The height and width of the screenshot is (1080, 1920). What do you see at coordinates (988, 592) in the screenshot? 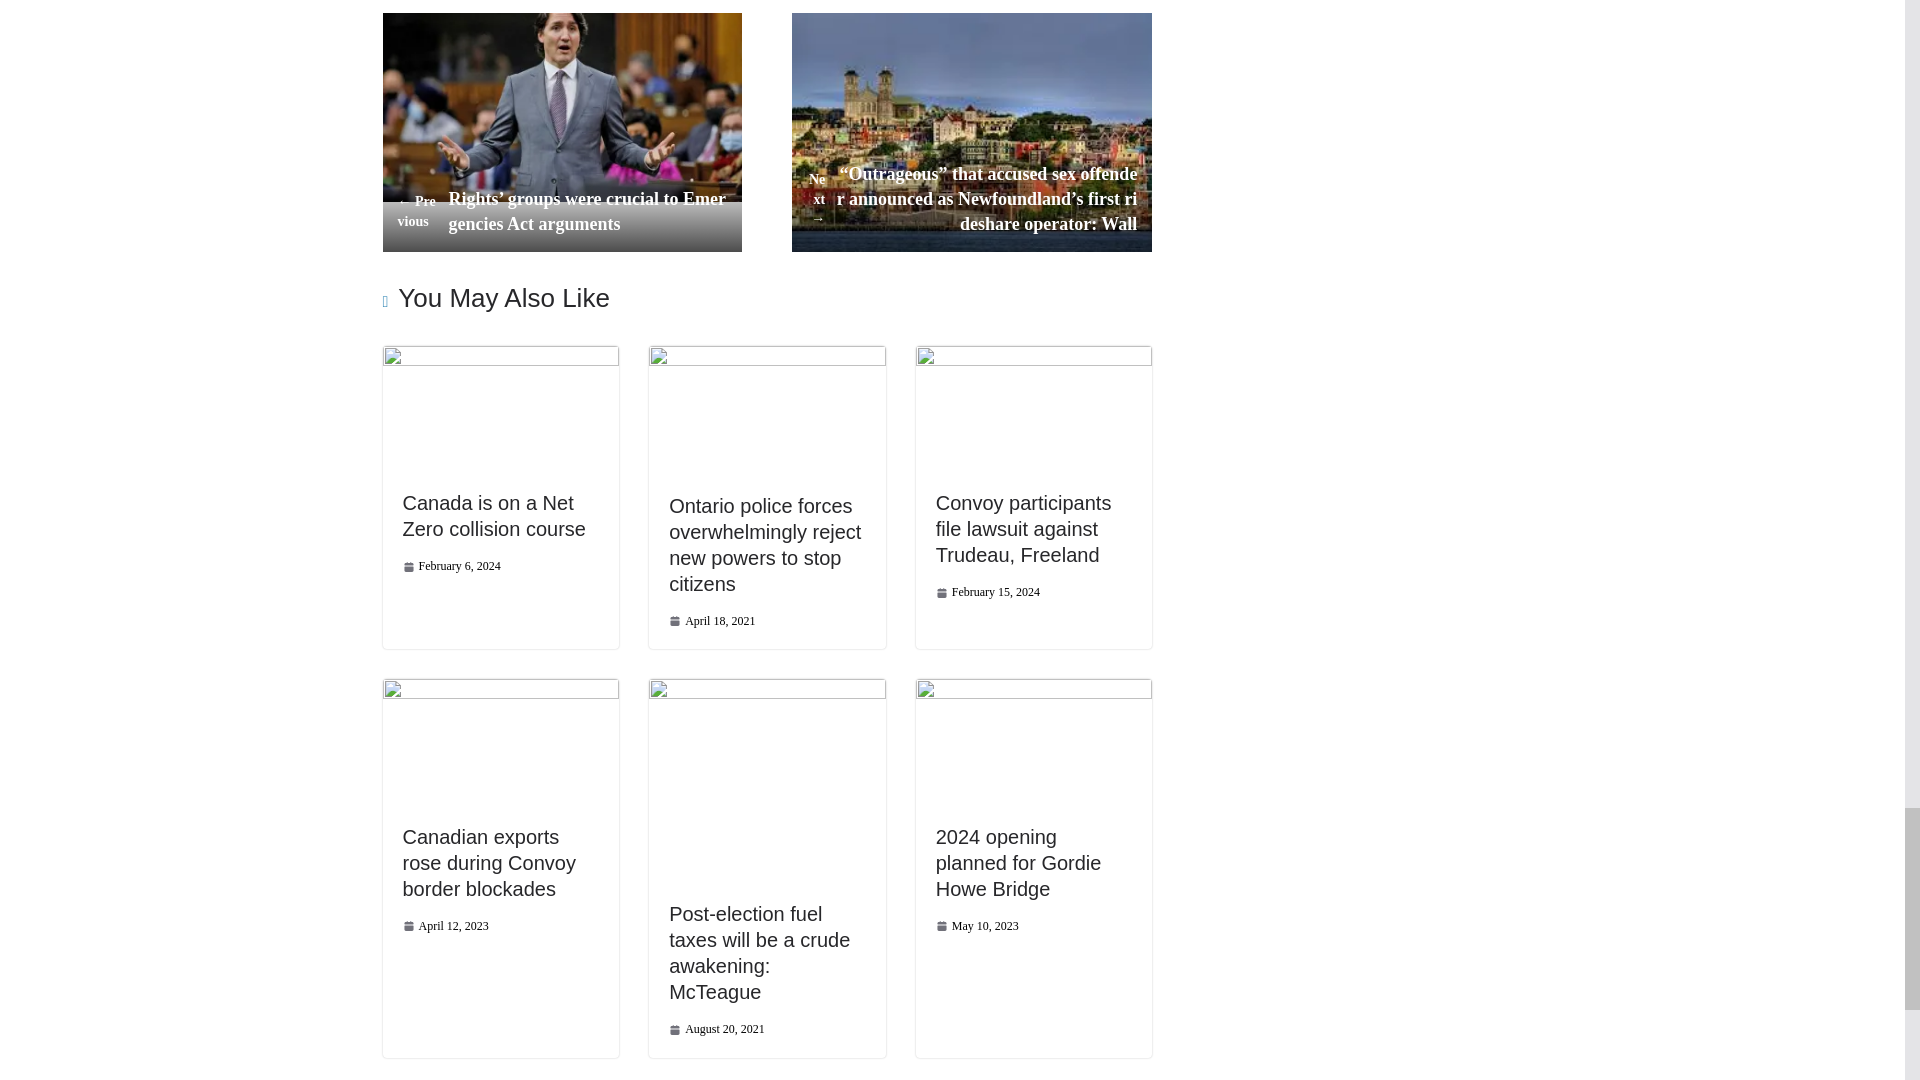
I see `8:00 am` at bounding box center [988, 592].